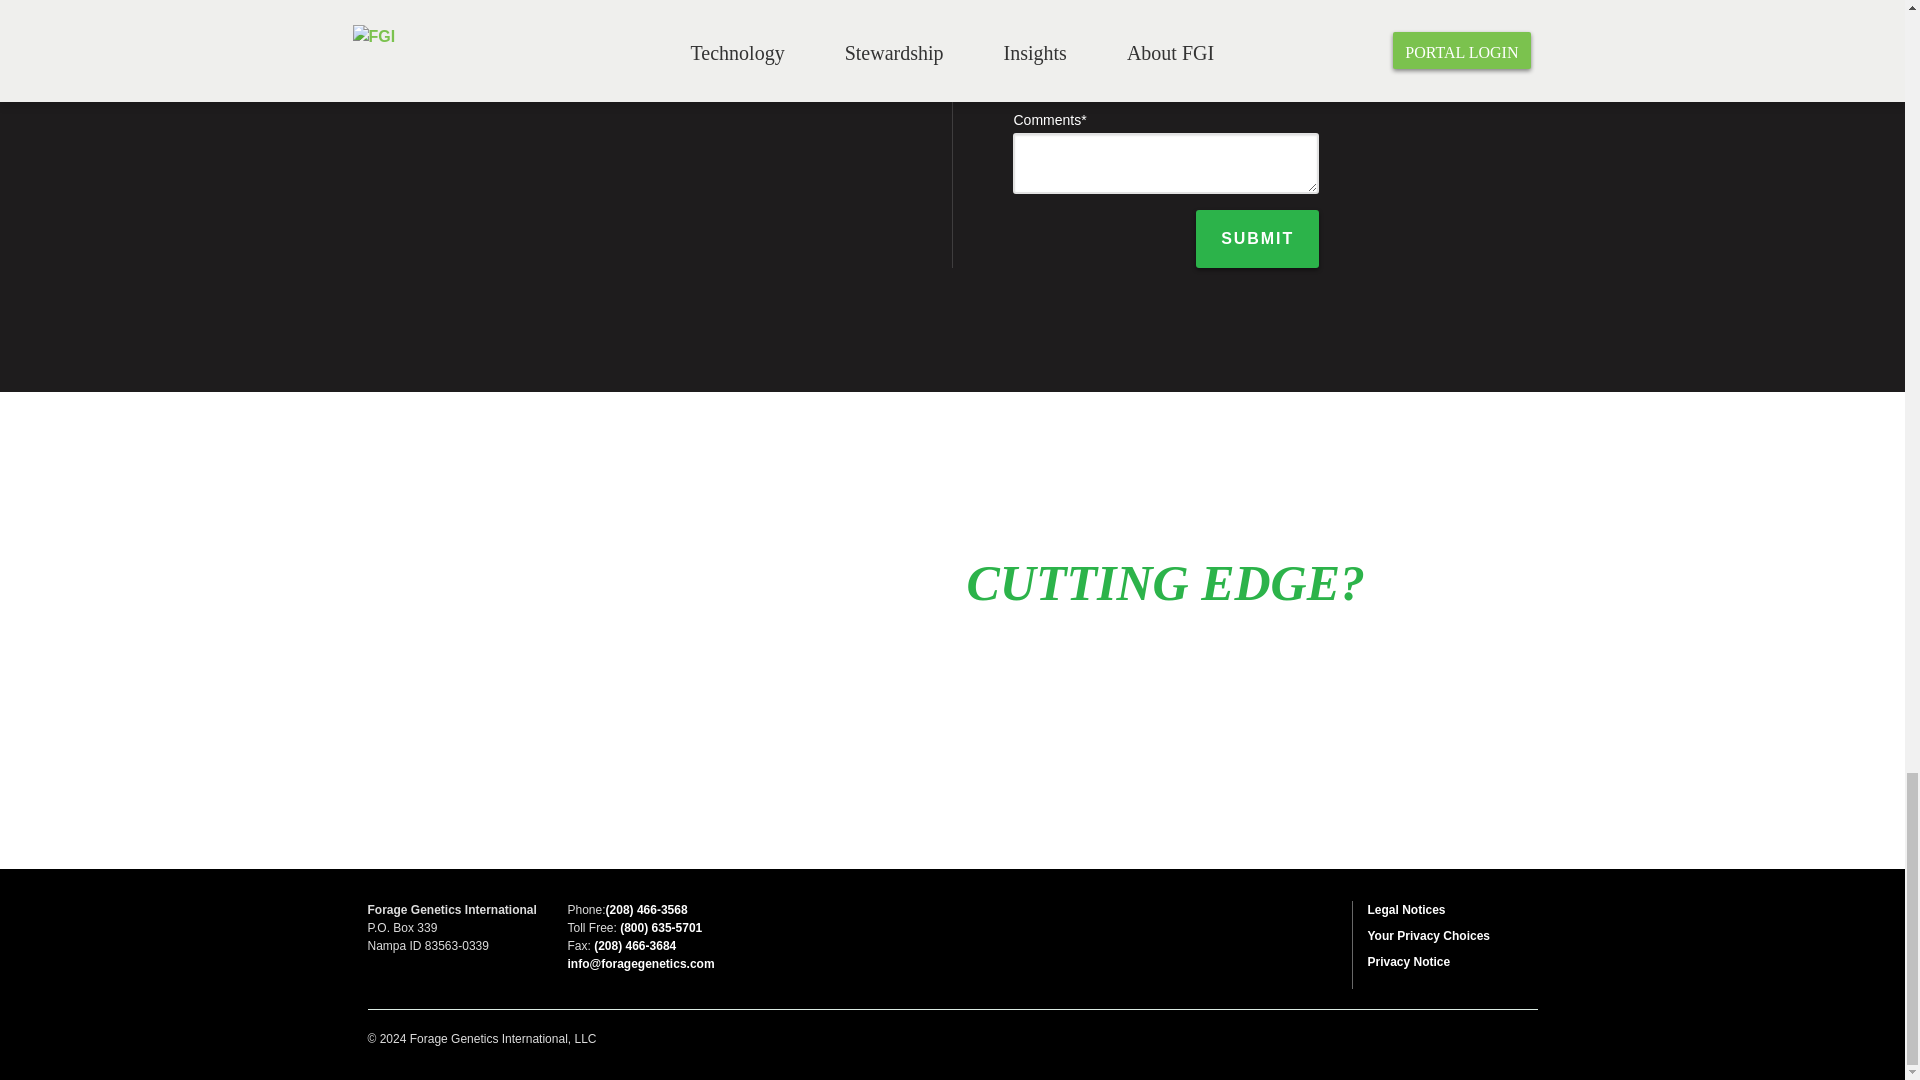 The height and width of the screenshot is (1080, 1920). What do you see at coordinates (1406, 909) in the screenshot?
I see `Legal Notices` at bounding box center [1406, 909].